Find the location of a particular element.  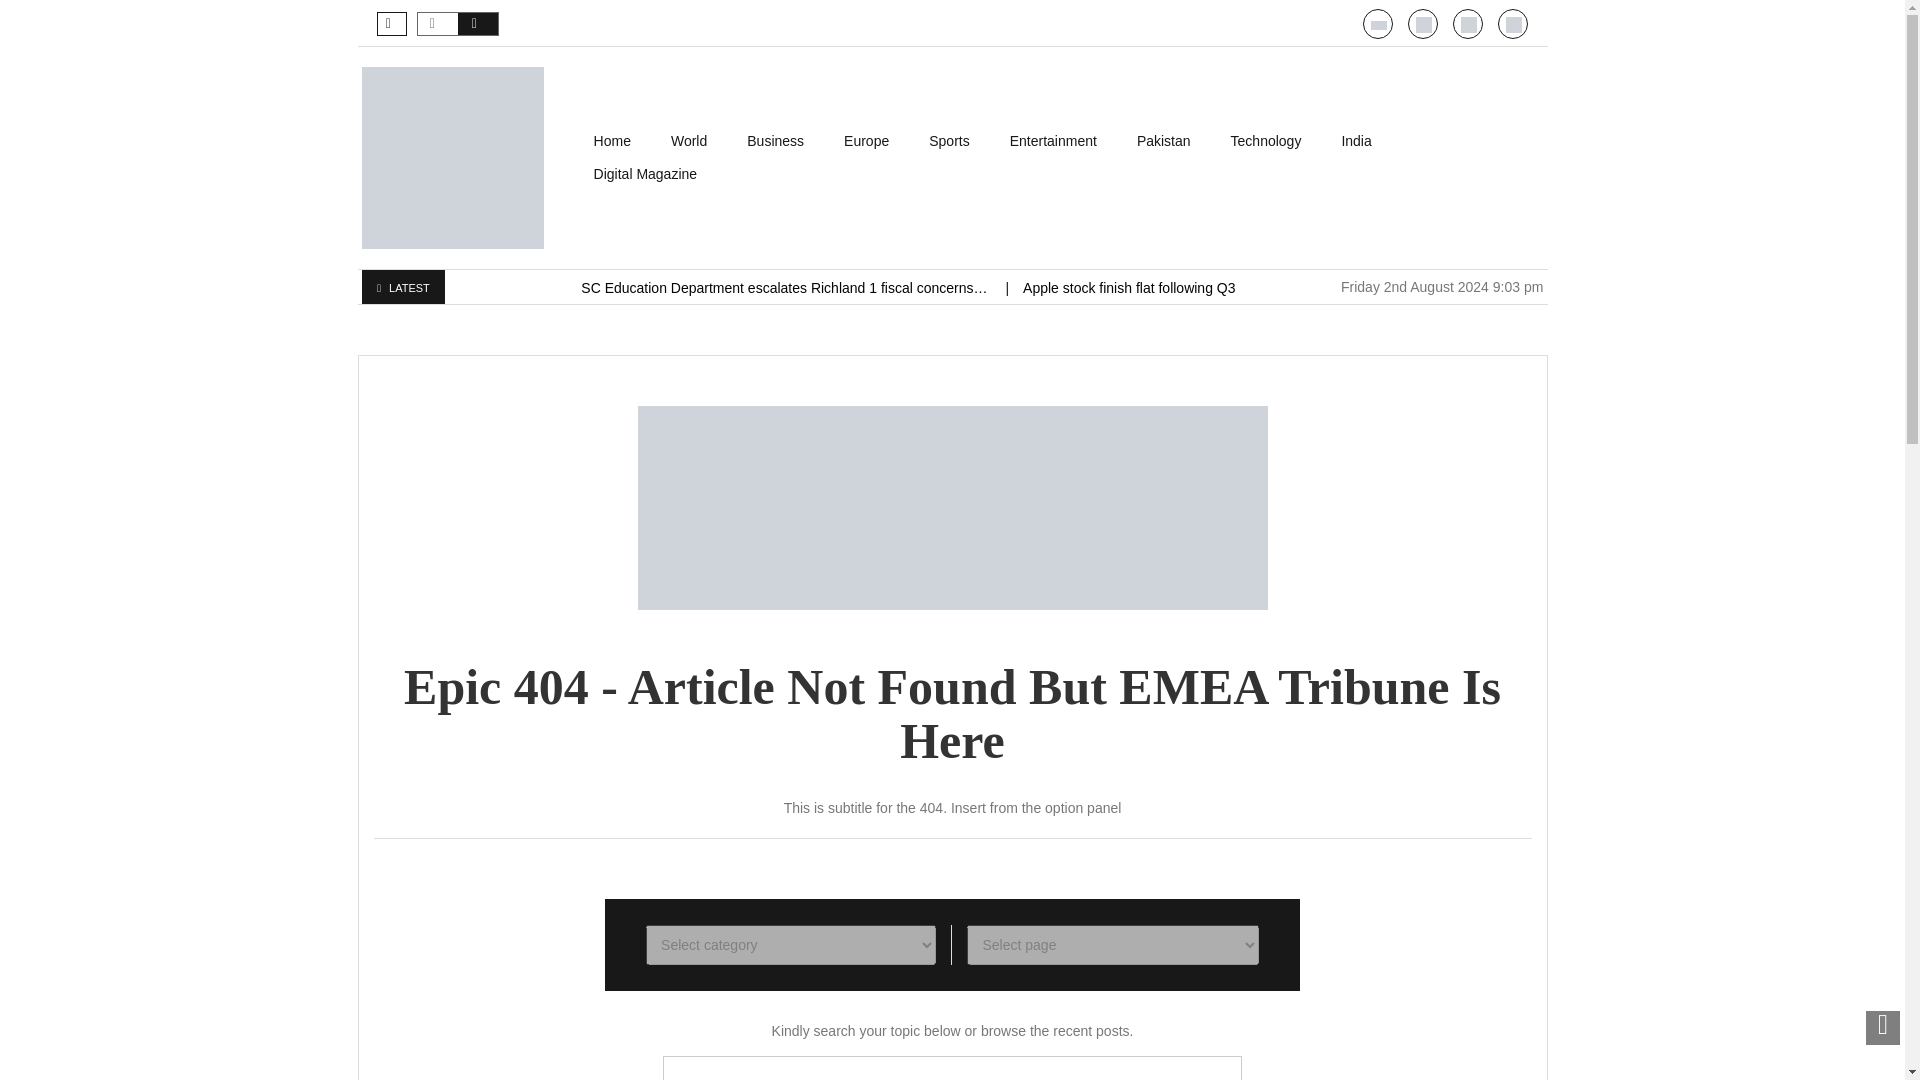

Home is located at coordinates (612, 141).